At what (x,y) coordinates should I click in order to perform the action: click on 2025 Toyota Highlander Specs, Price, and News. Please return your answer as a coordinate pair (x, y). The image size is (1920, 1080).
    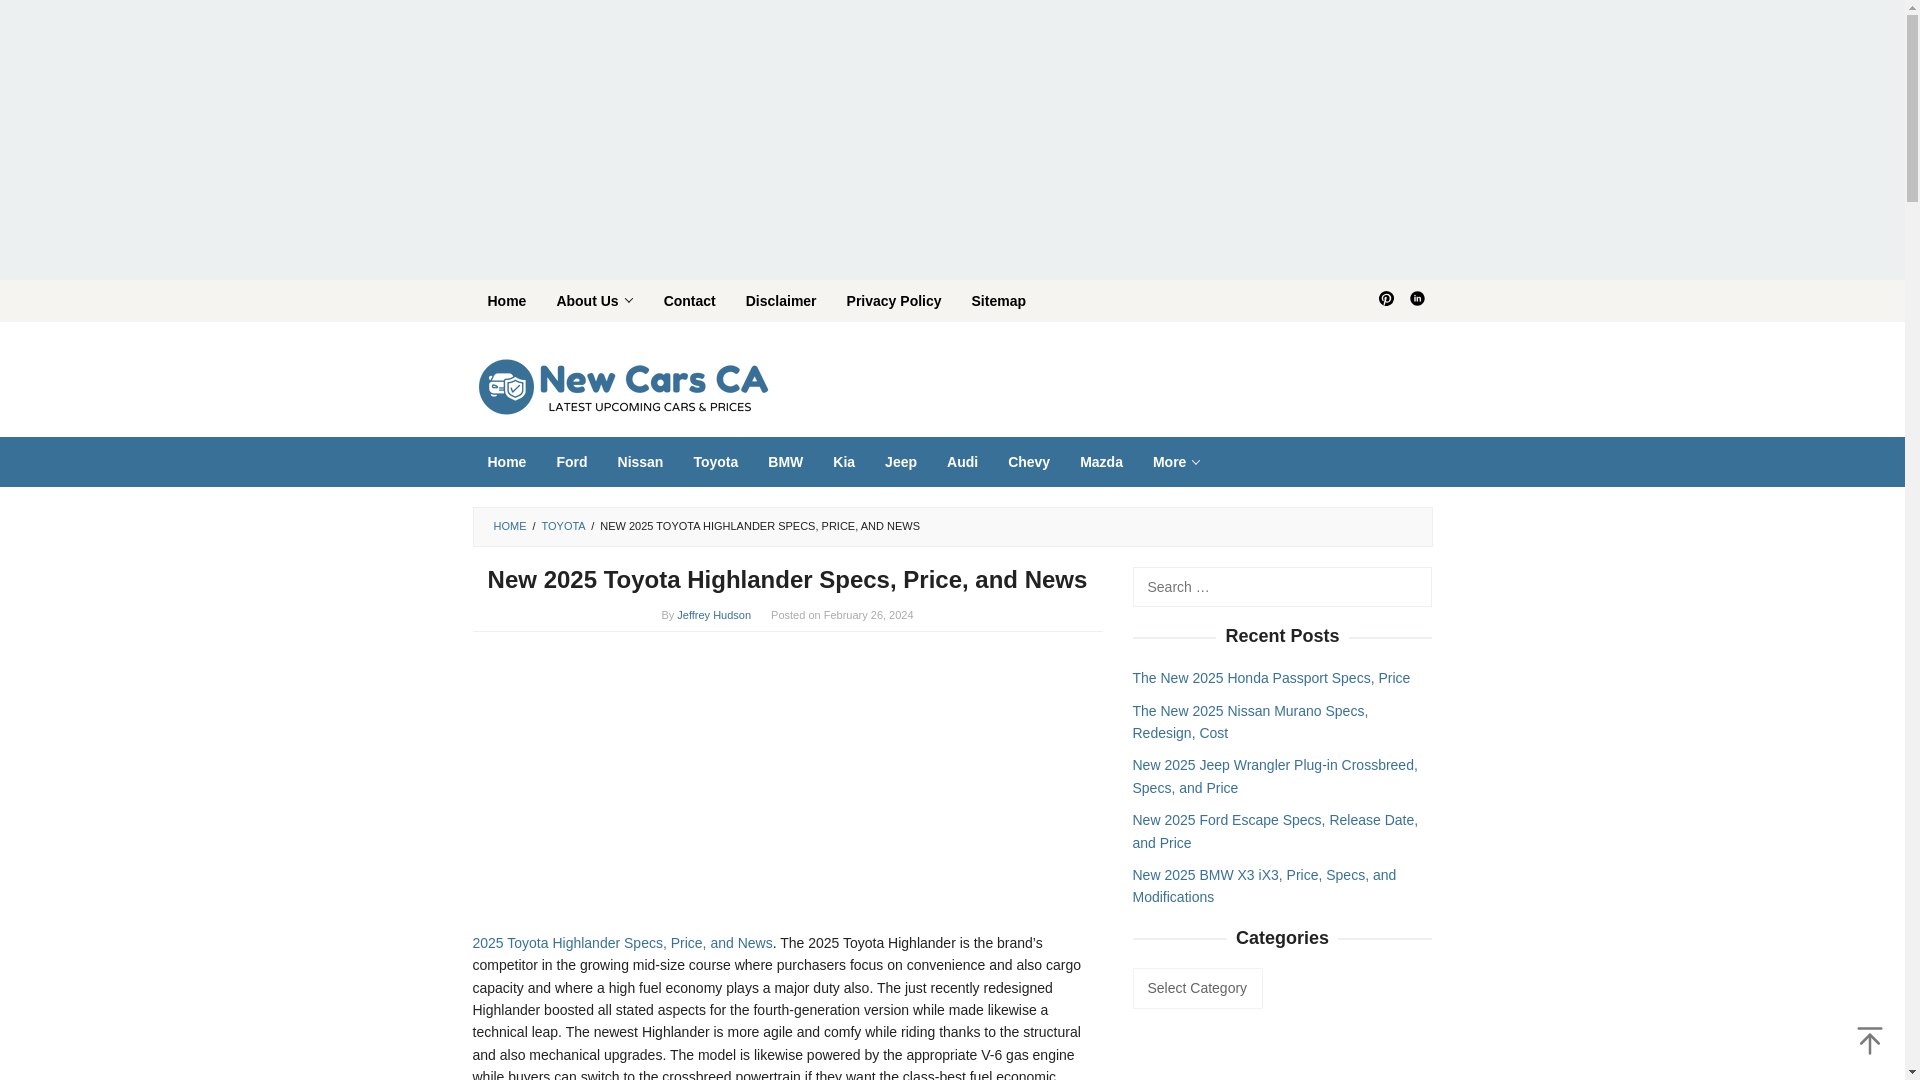
    Looking at the image, I should click on (622, 943).